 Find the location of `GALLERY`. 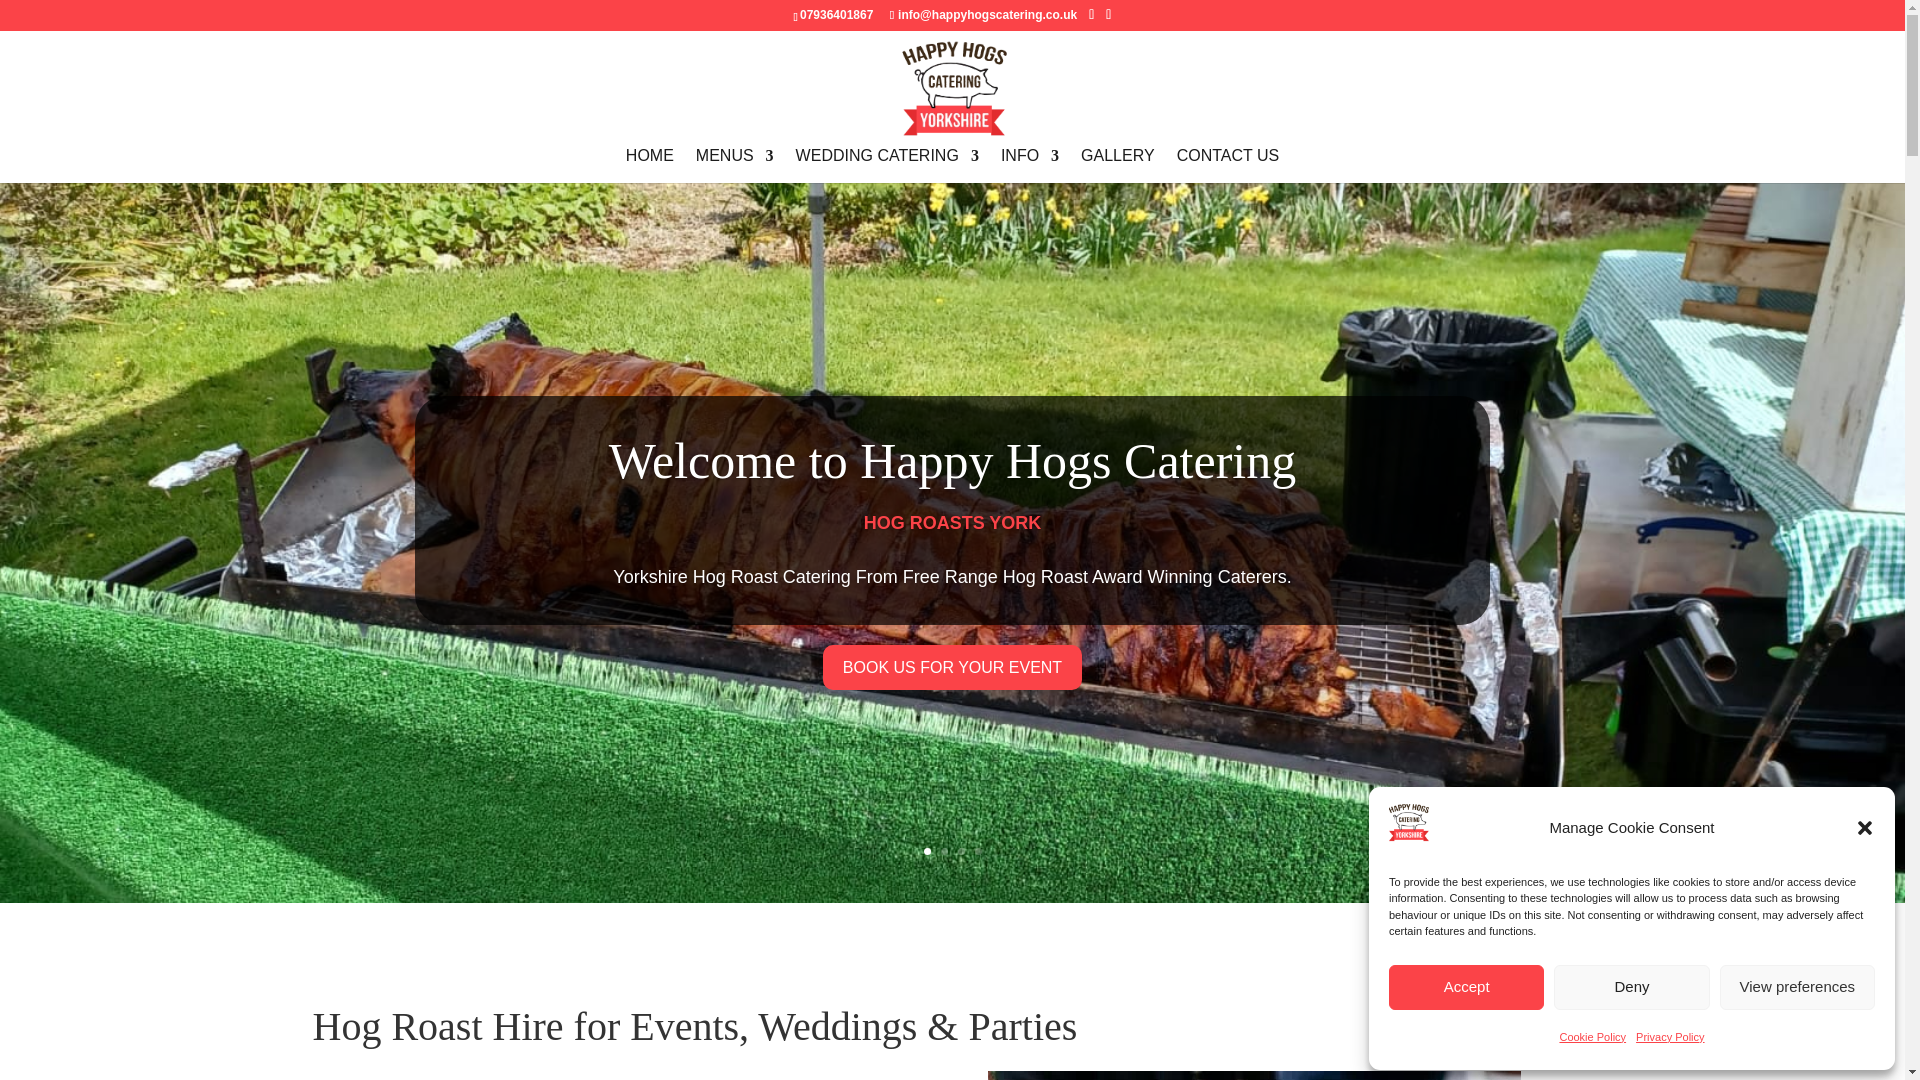

GALLERY is located at coordinates (1118, 166).